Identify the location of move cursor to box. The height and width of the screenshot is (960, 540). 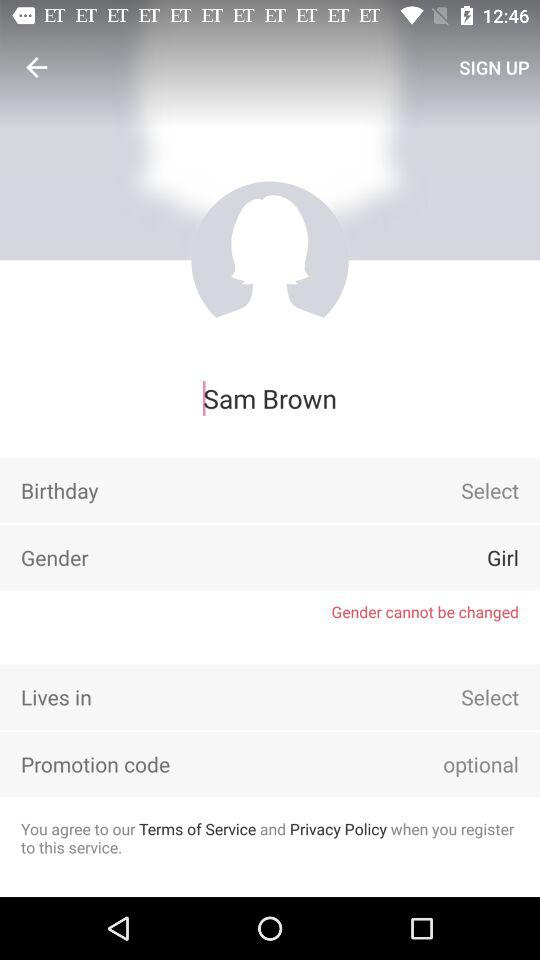
(453, 764).